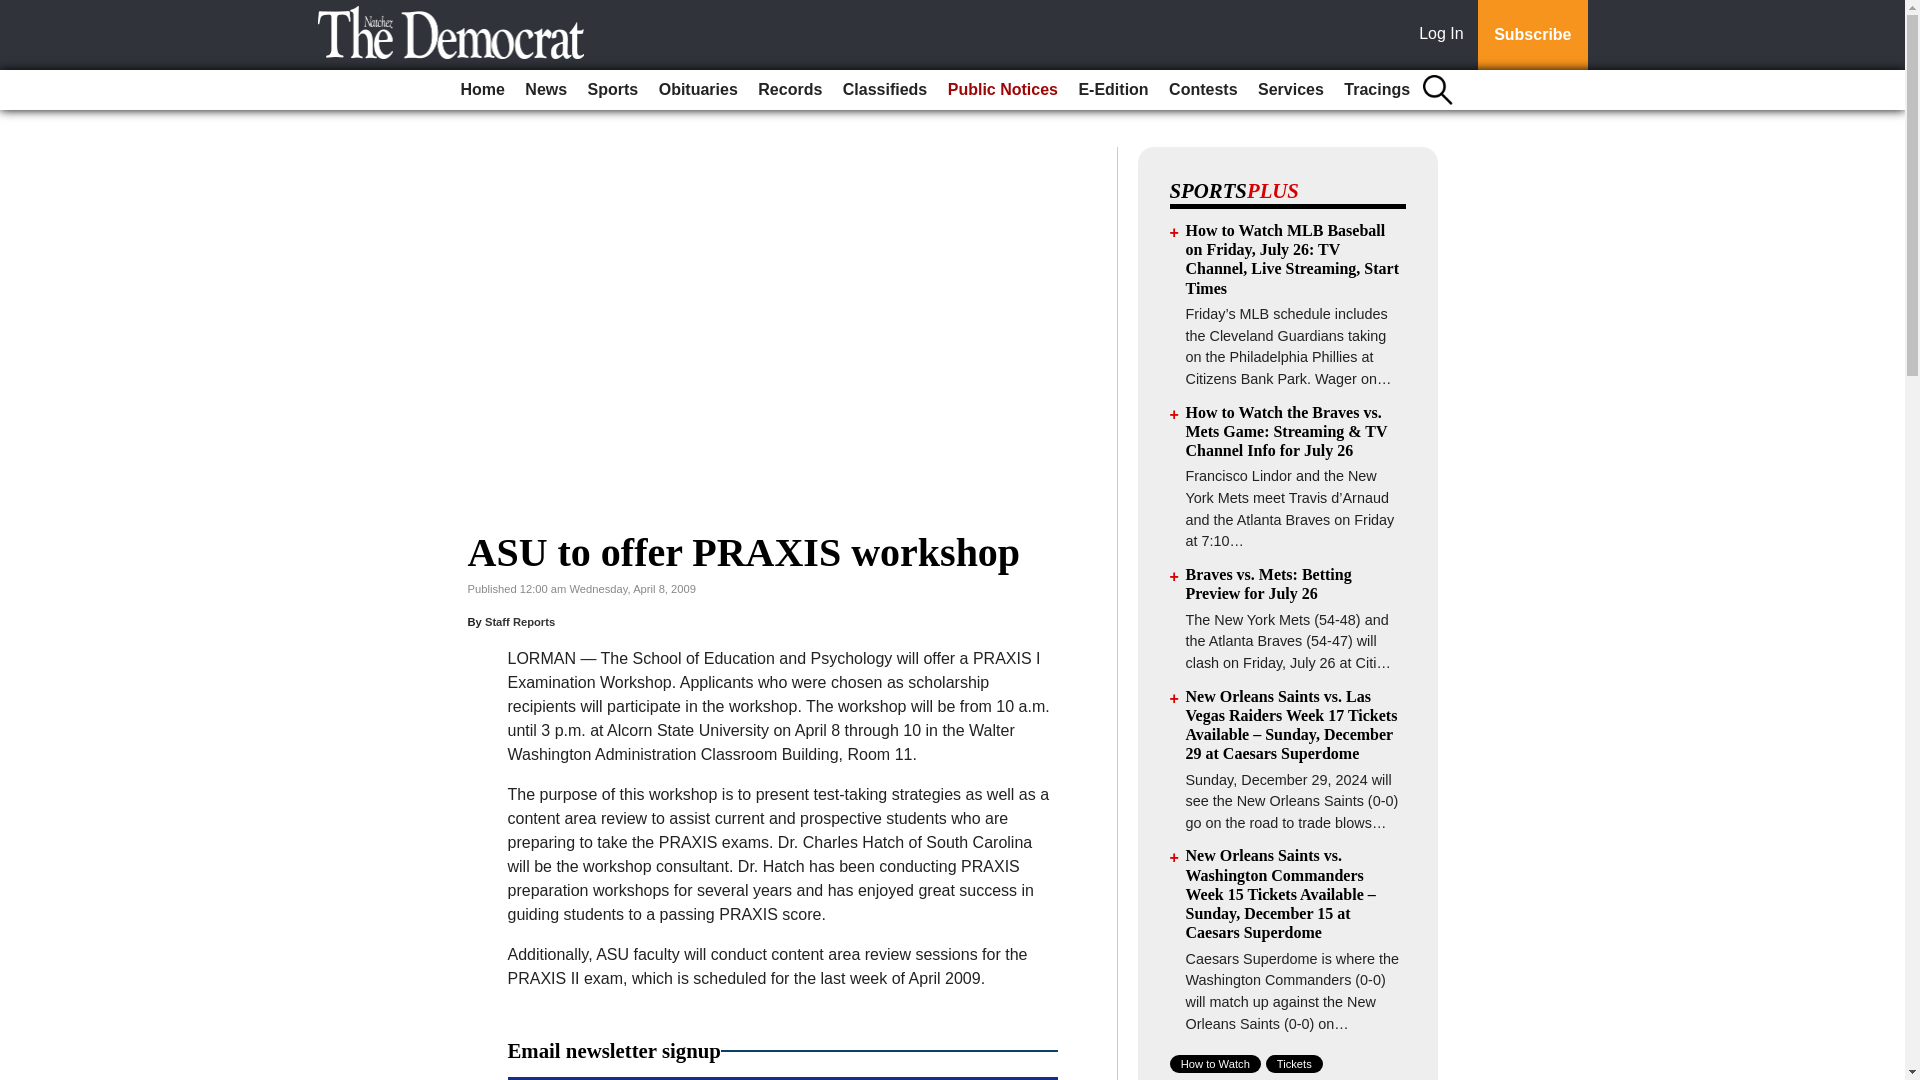 The image size is (1920, 1080). Describe the element at coordinates (18, 12) in the screenshot. I see `Go` at that location.